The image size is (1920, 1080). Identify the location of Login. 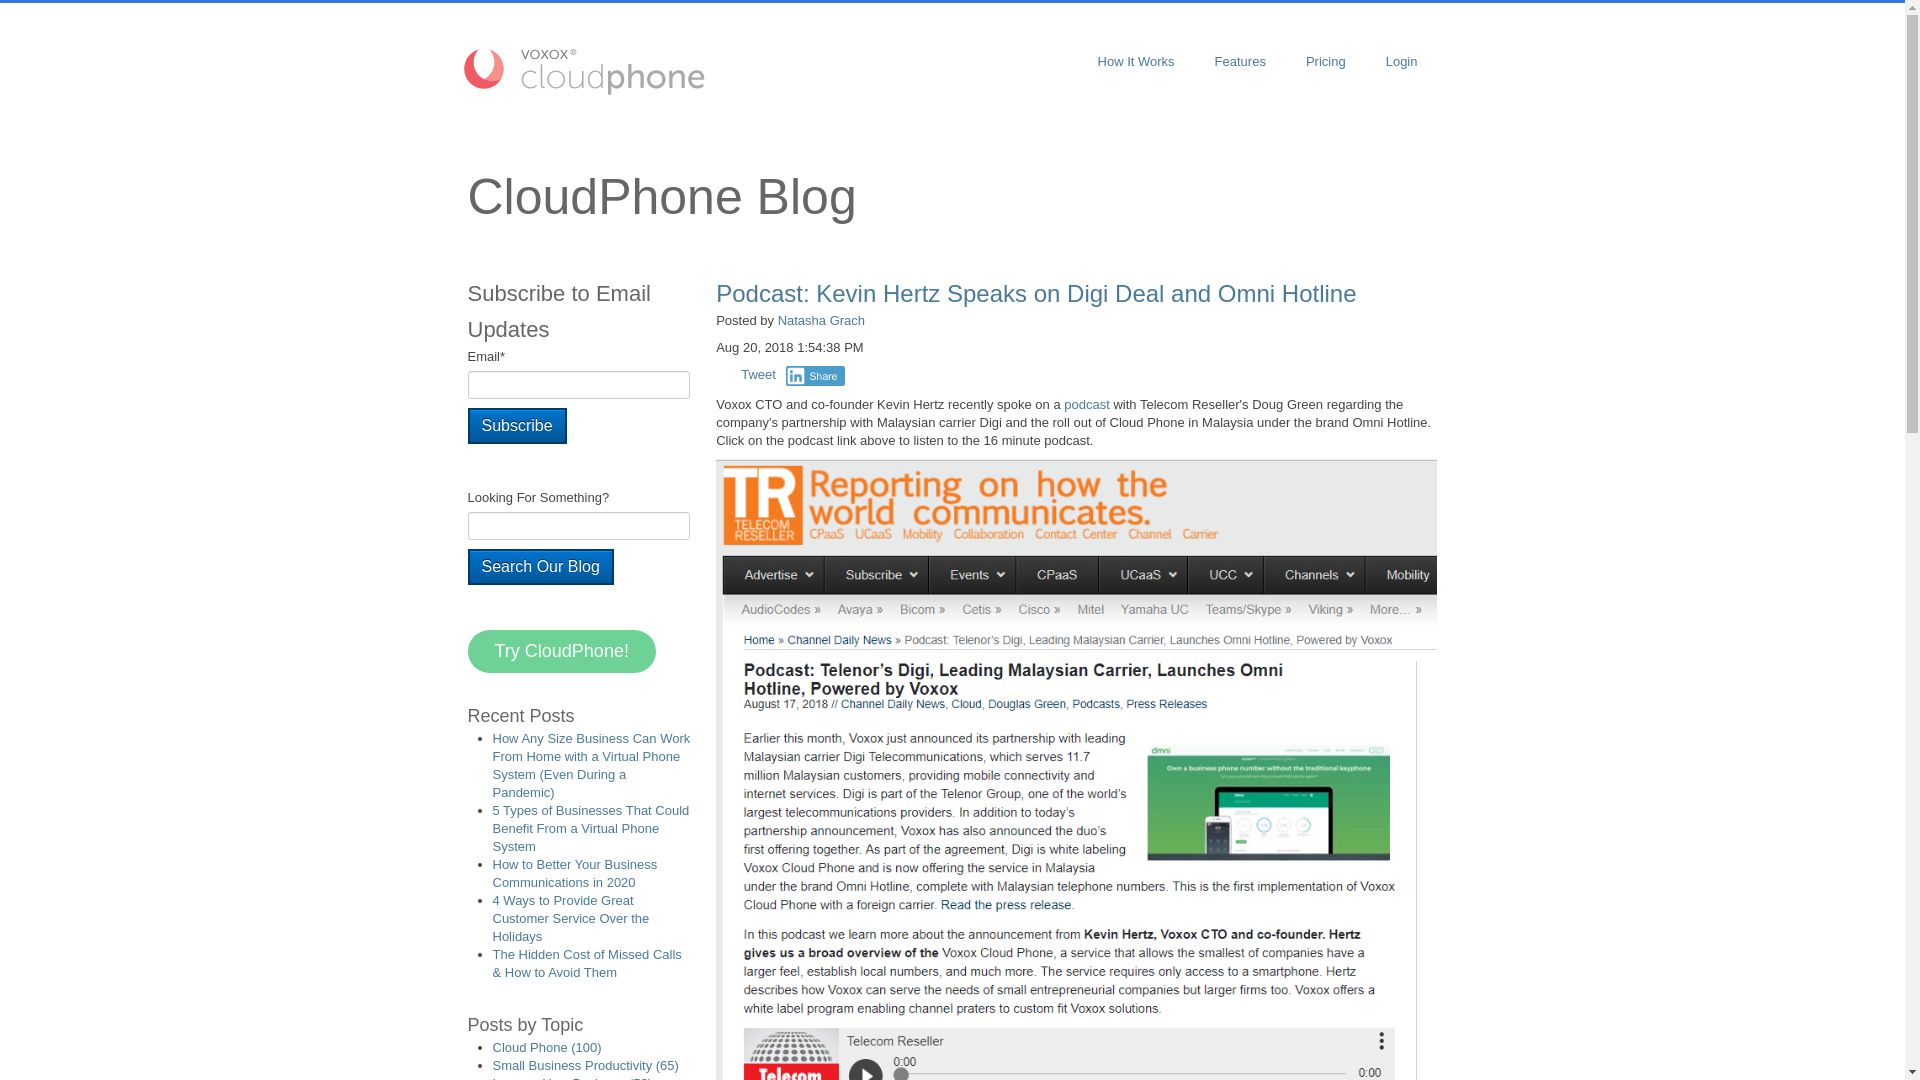
(1402, 62).